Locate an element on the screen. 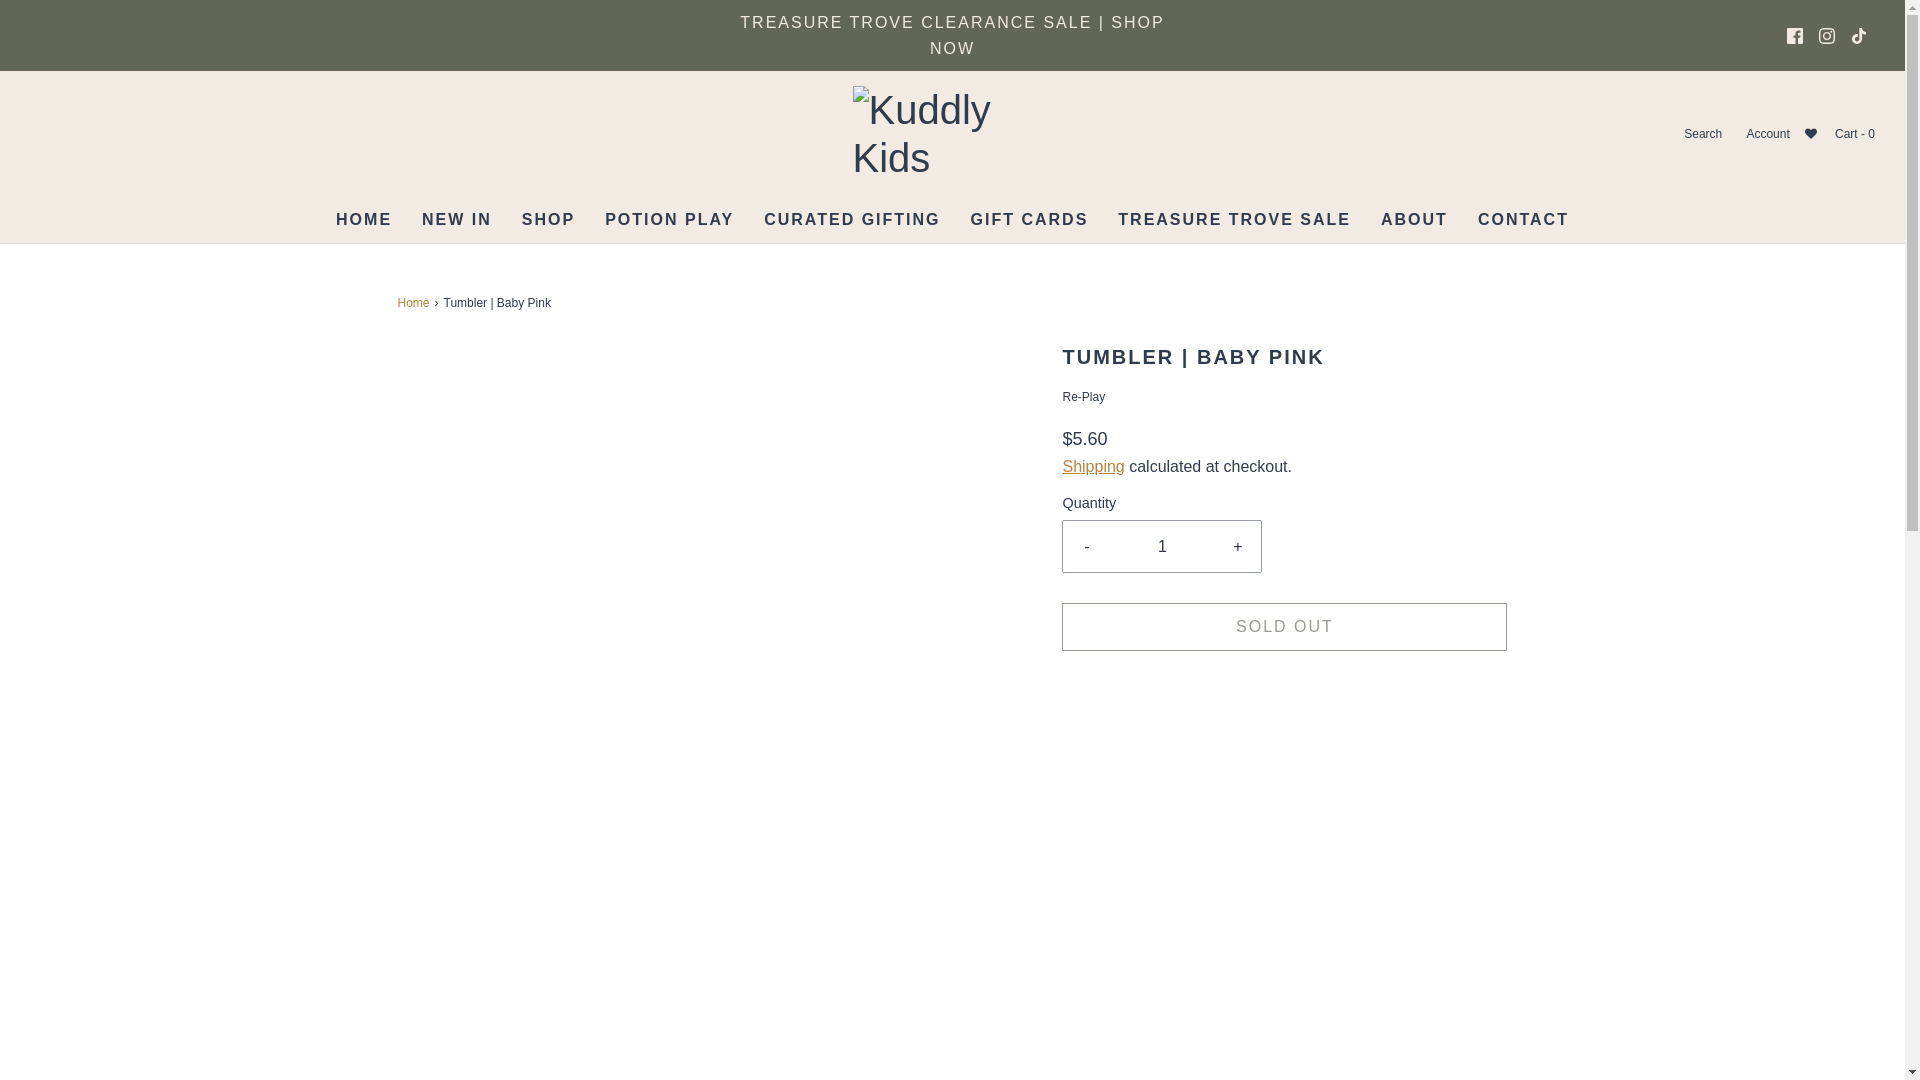  SHOP is located at coordinates (548, 220).